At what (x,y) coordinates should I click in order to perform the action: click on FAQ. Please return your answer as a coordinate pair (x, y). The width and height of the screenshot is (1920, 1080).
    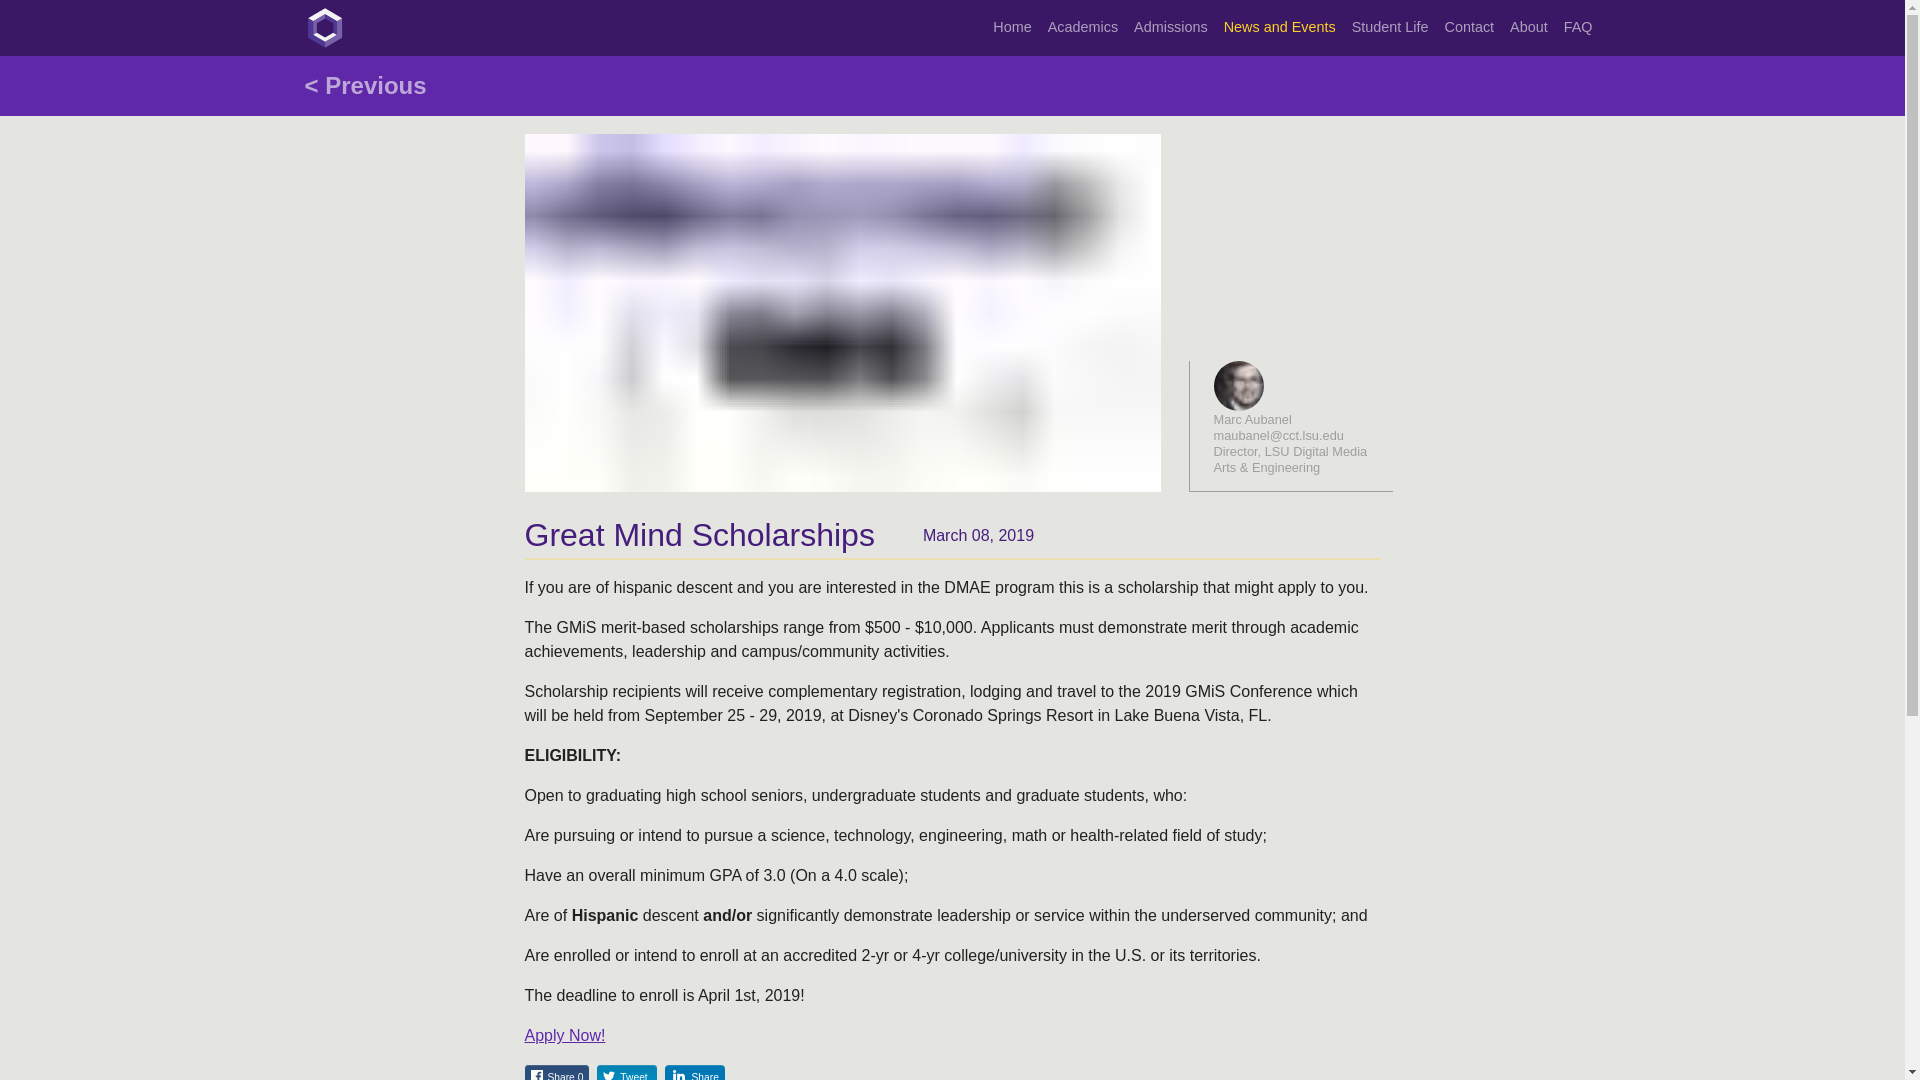
    Looking at the image, I should click on (1578, 28).